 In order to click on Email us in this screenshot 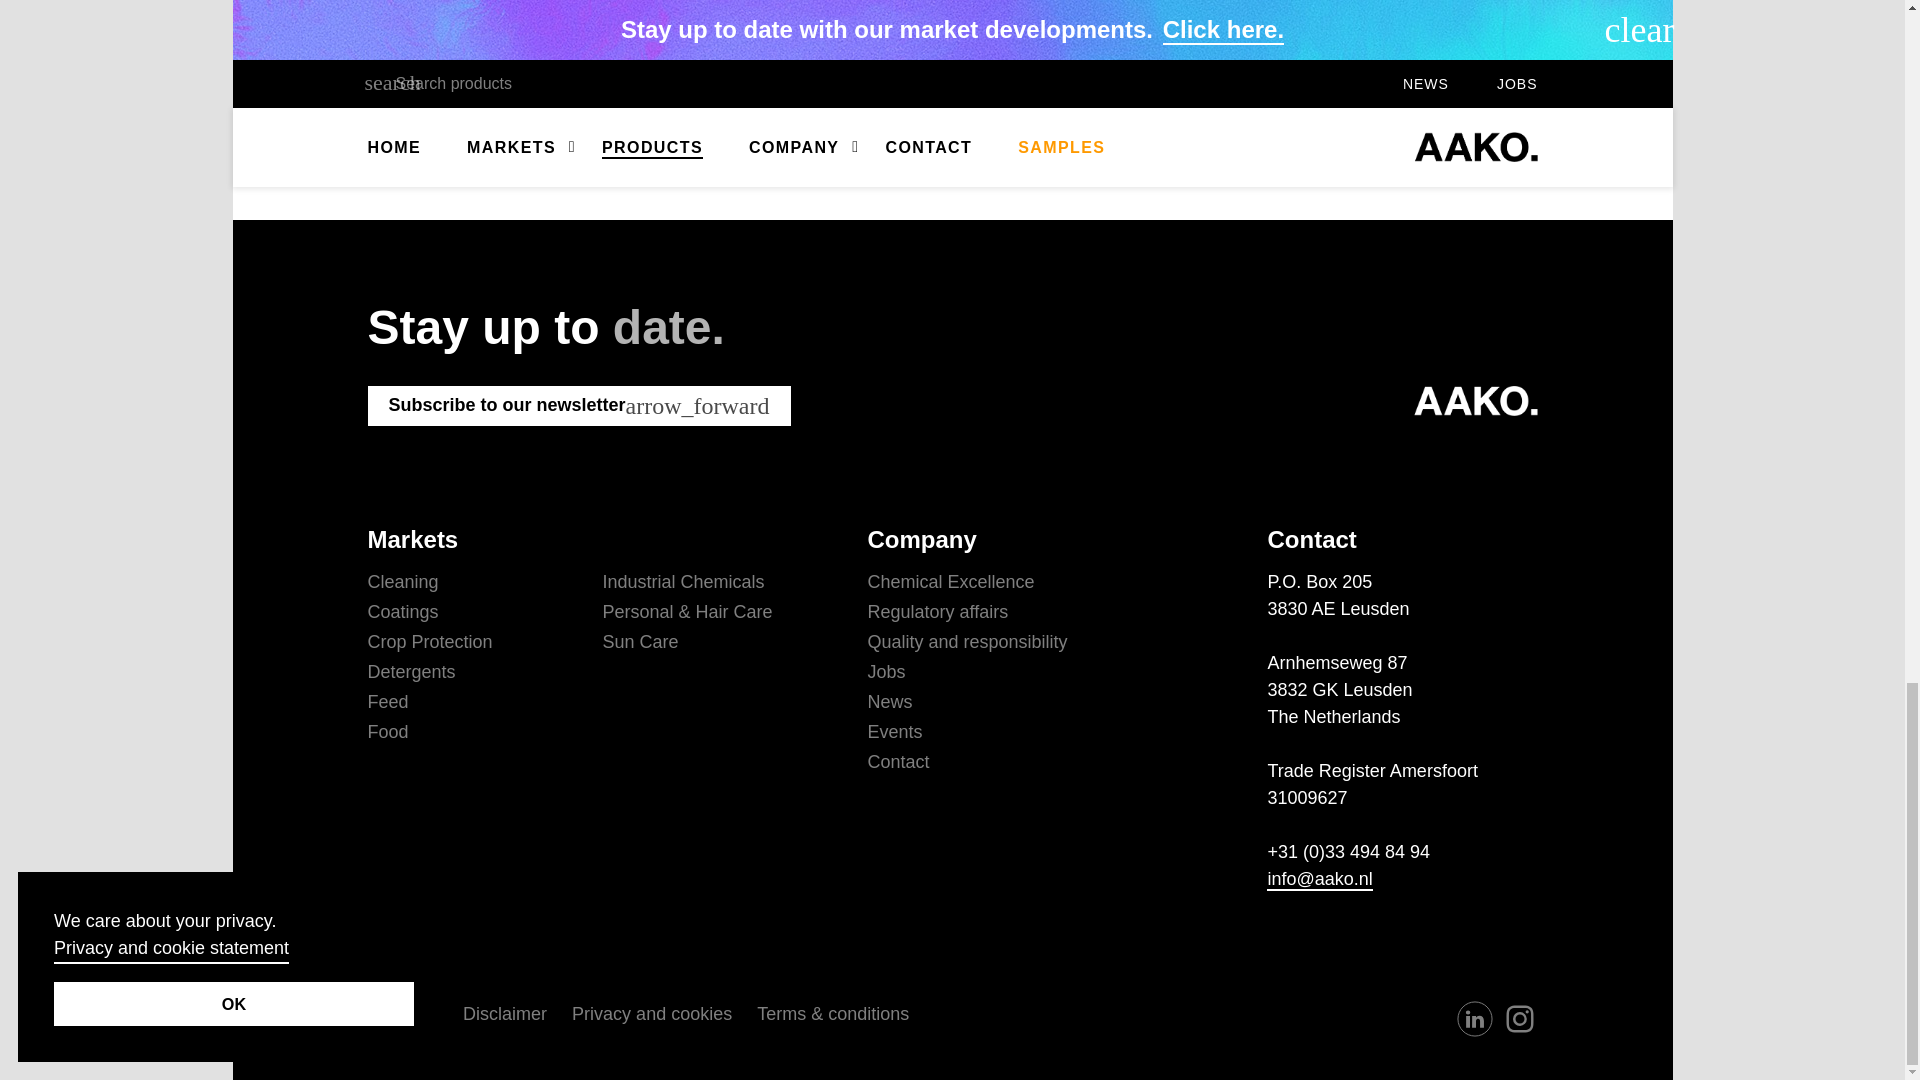, I will do `click(596, 85)`.